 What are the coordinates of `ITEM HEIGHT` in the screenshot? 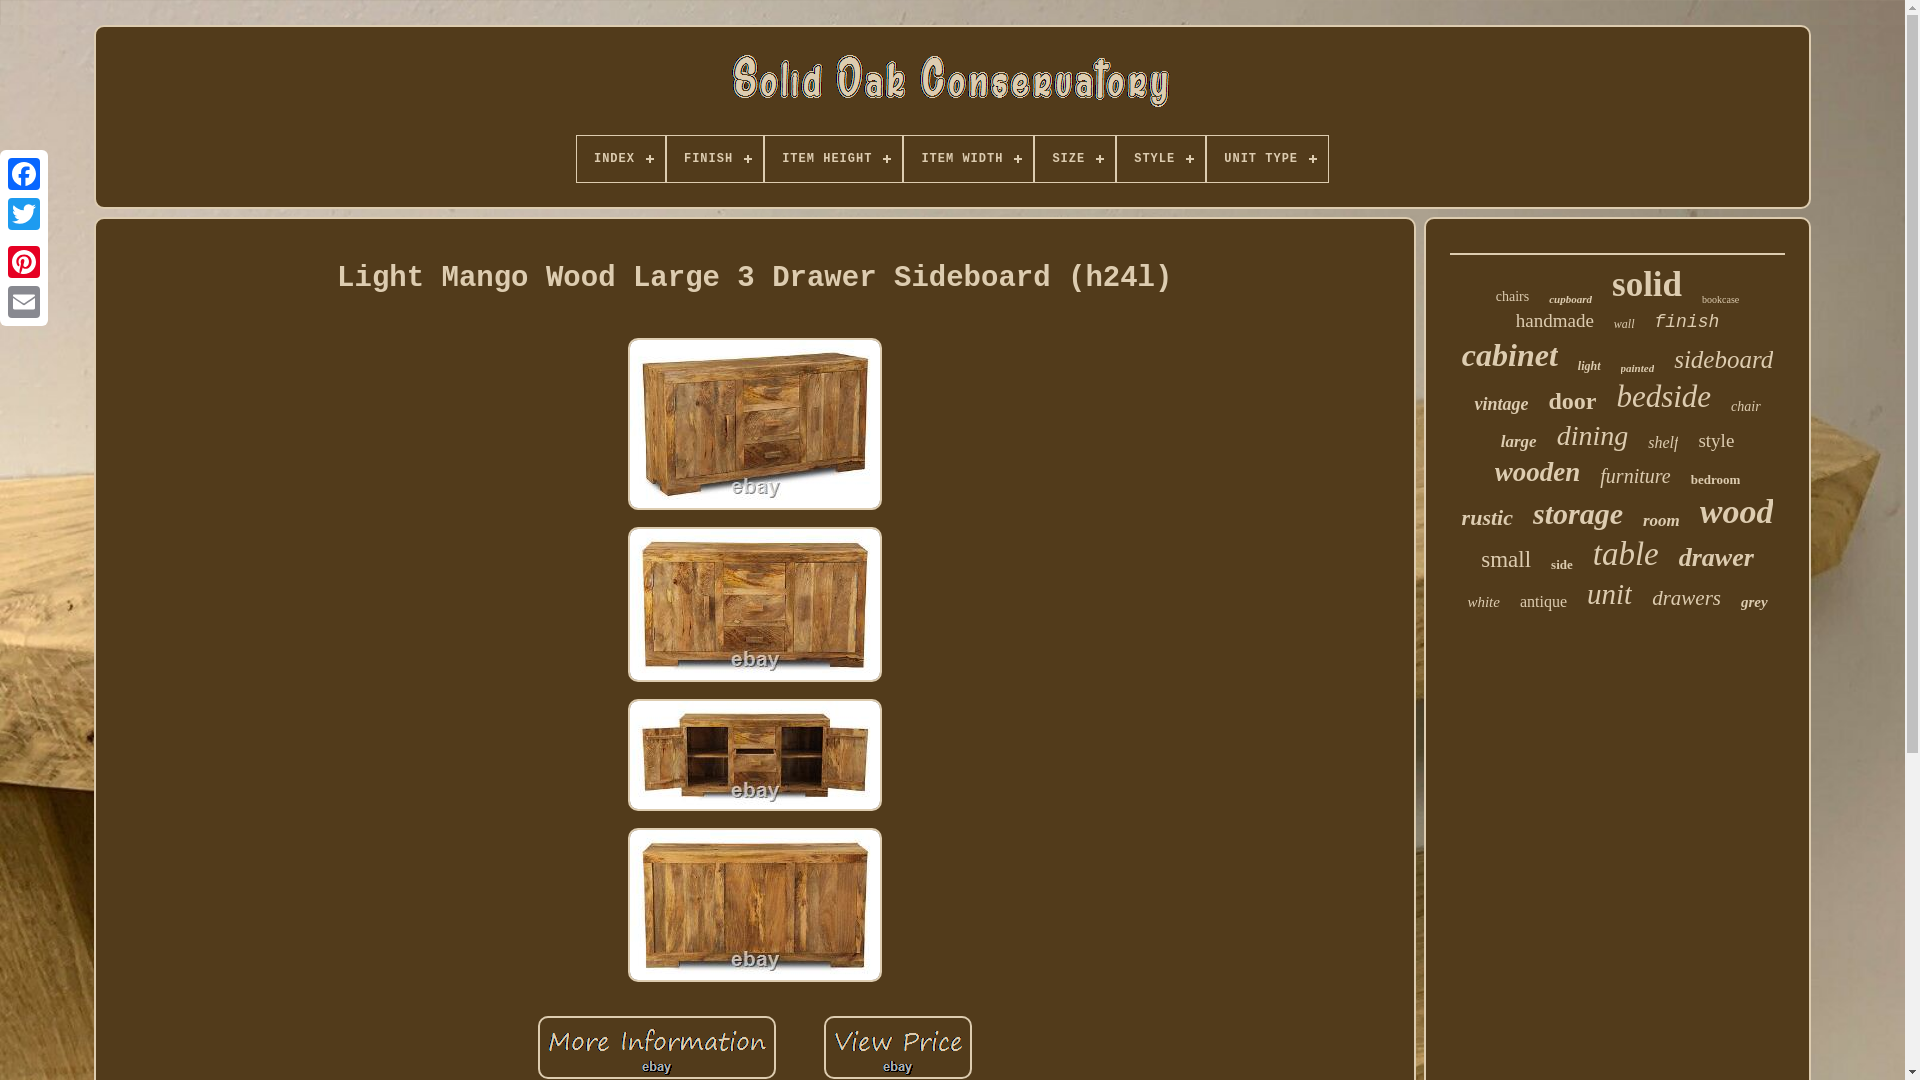 It's located at (833, 159).